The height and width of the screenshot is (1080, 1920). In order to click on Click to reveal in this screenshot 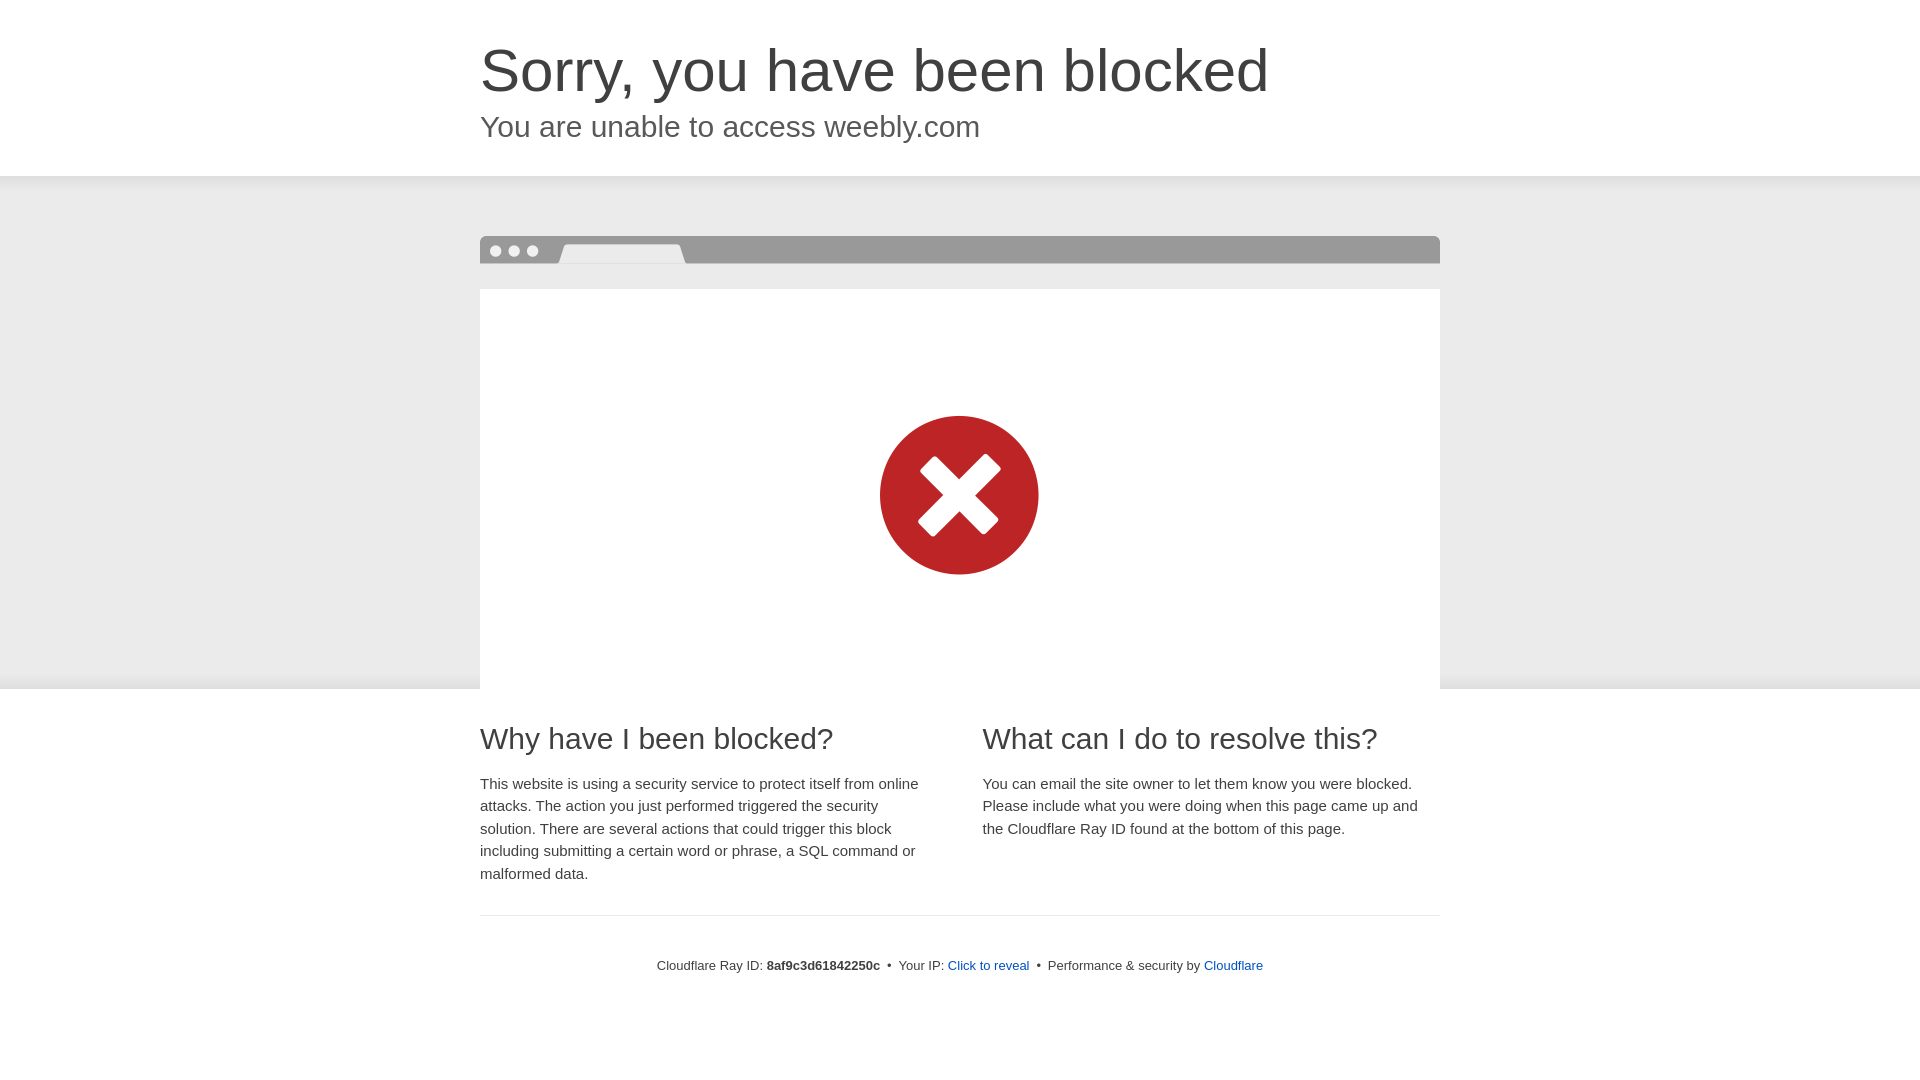, I will do `click(988, 966)`.